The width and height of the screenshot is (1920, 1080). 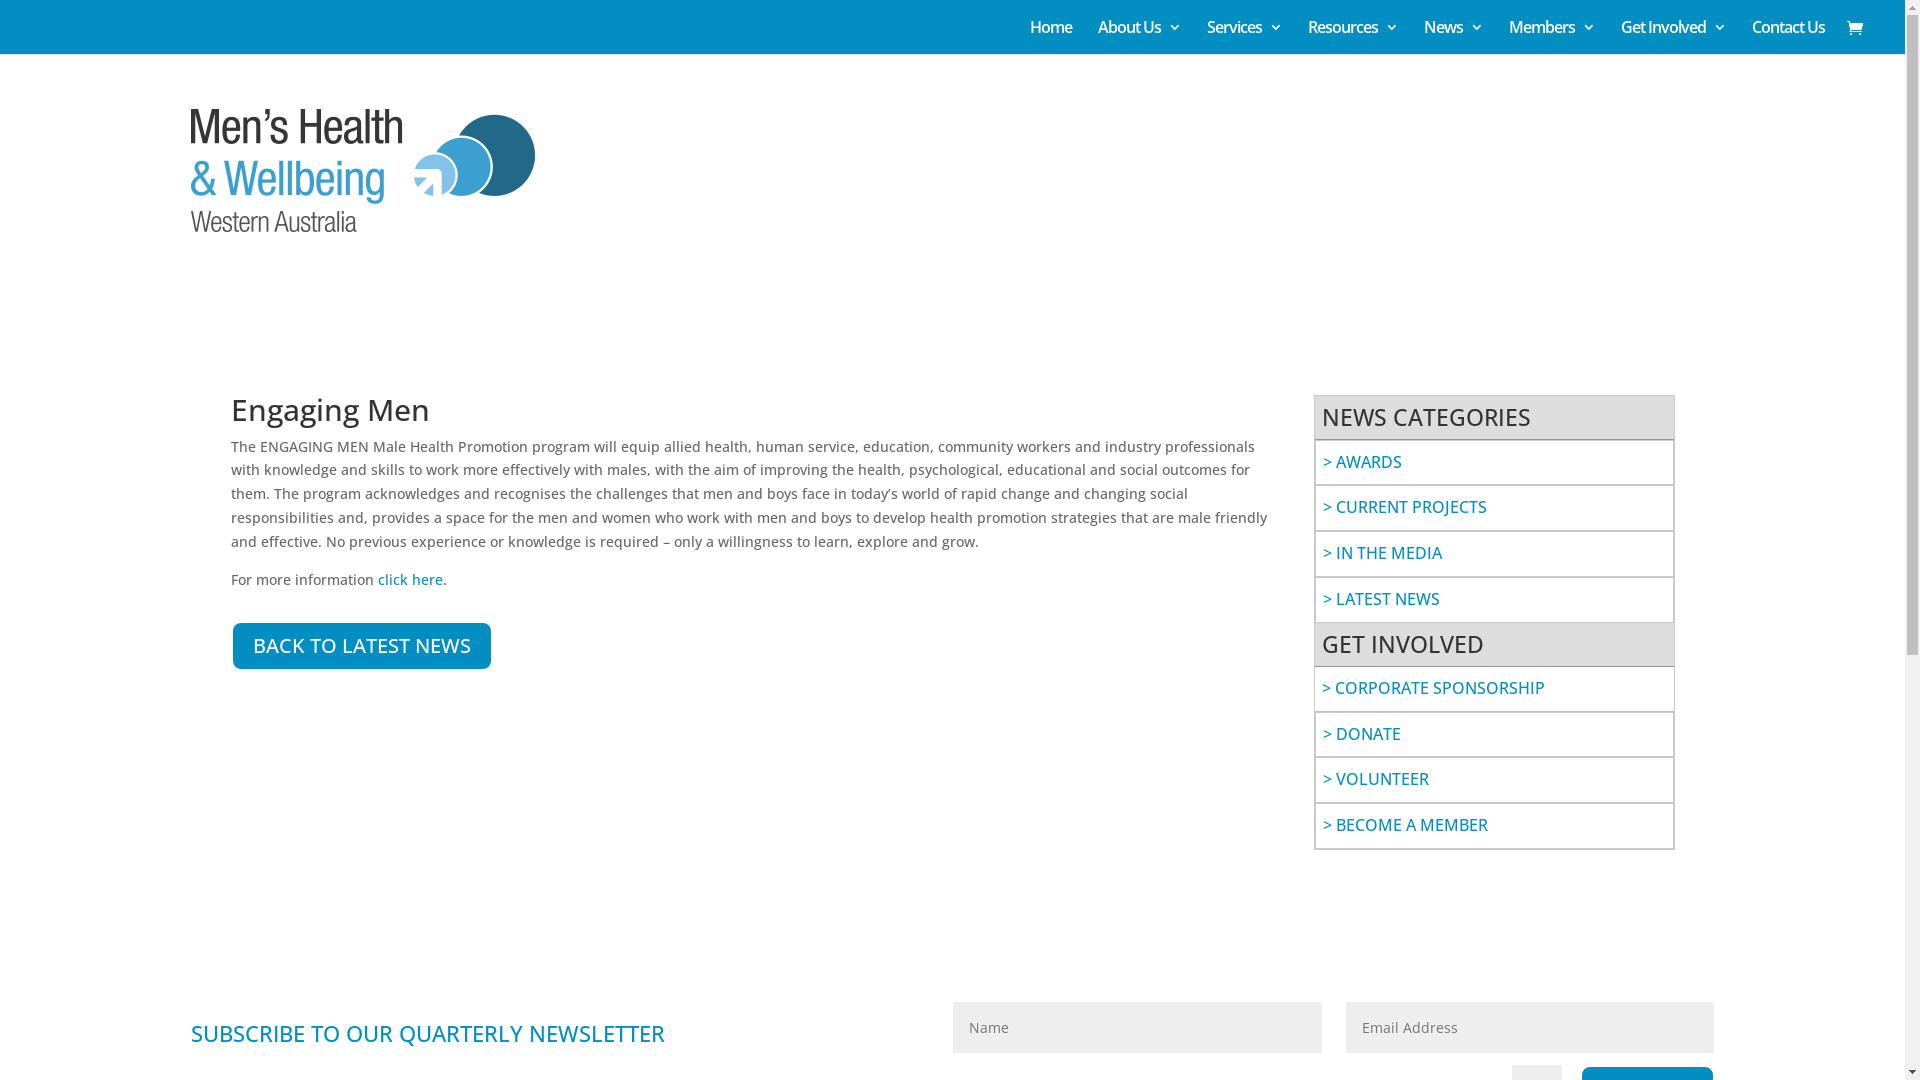 I want to click on > DONATE, so click(x=1361, y=734).